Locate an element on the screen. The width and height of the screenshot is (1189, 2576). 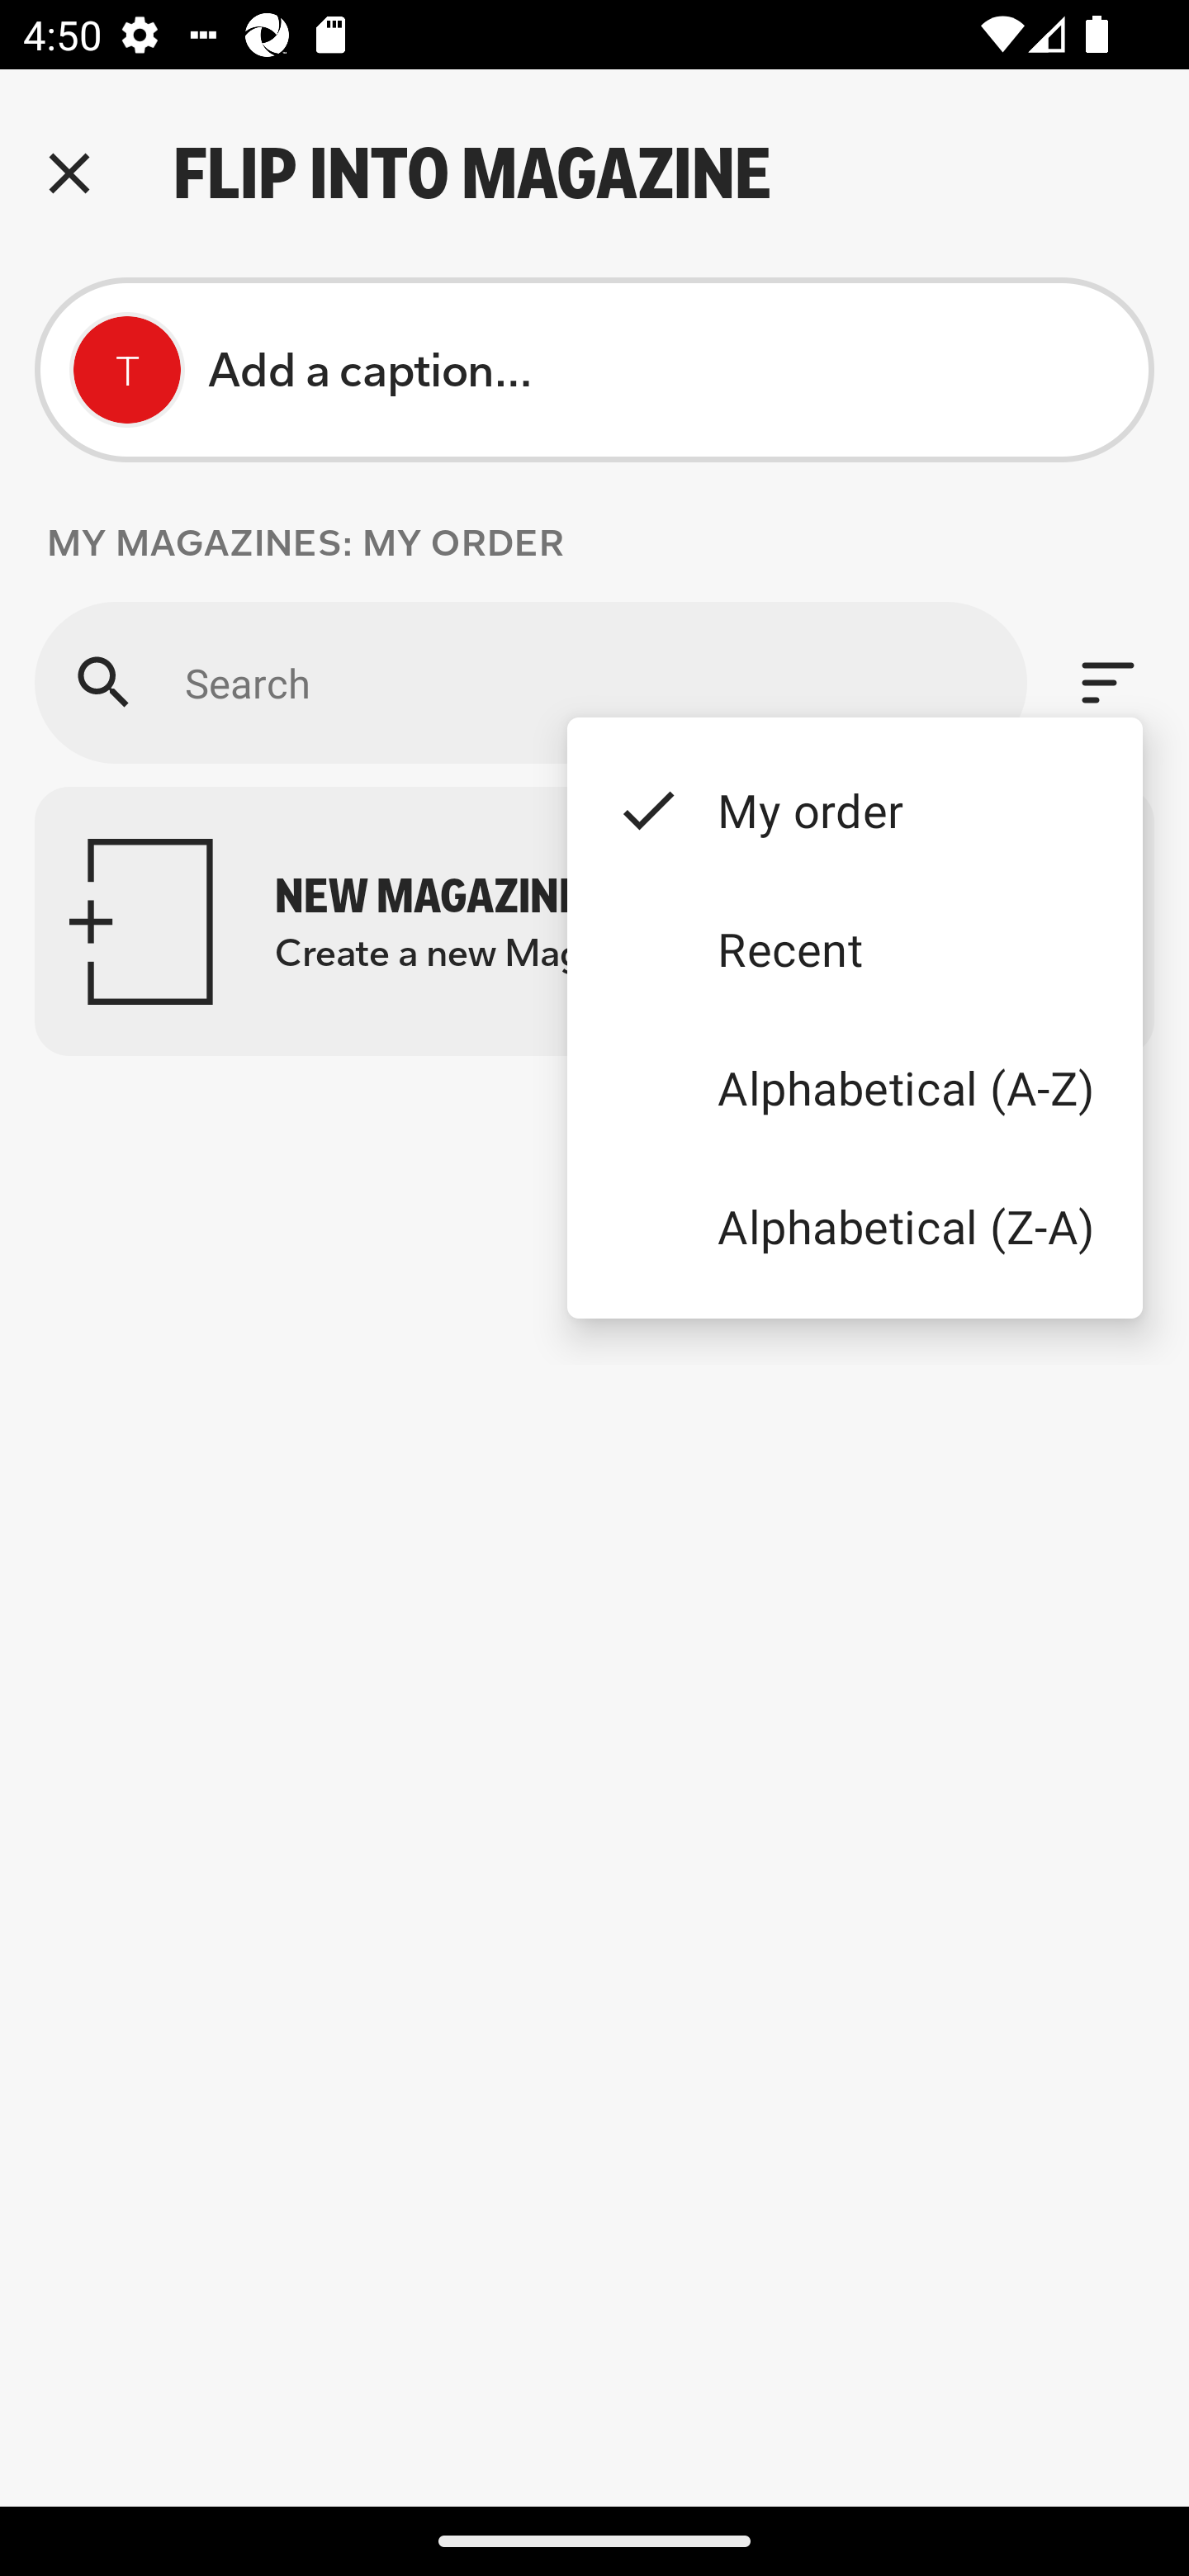
Alphabetical (Z-A) is located at coordinates (854, 1225).